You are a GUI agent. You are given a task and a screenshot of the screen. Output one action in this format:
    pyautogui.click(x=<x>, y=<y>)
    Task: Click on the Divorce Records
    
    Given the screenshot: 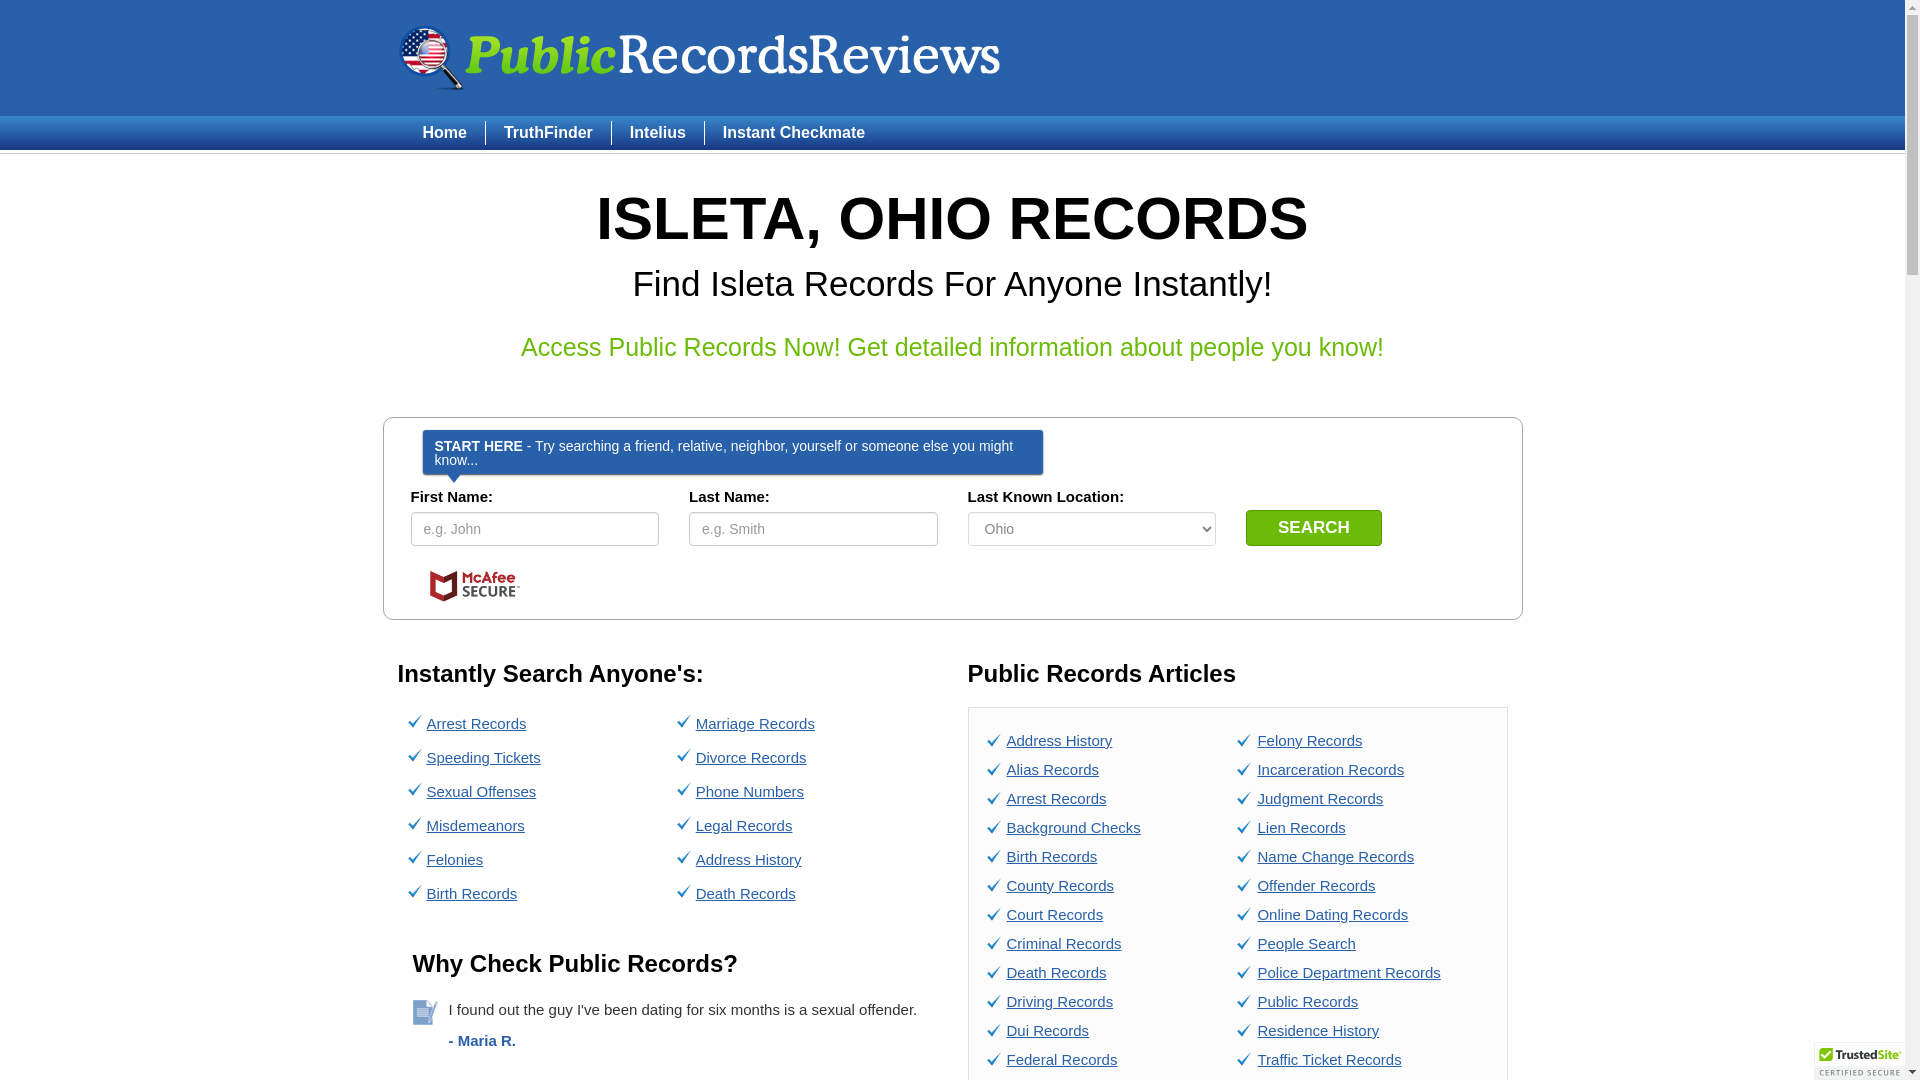 What is the action you would take?
    pyautogui.click(x=750, y=757)
    